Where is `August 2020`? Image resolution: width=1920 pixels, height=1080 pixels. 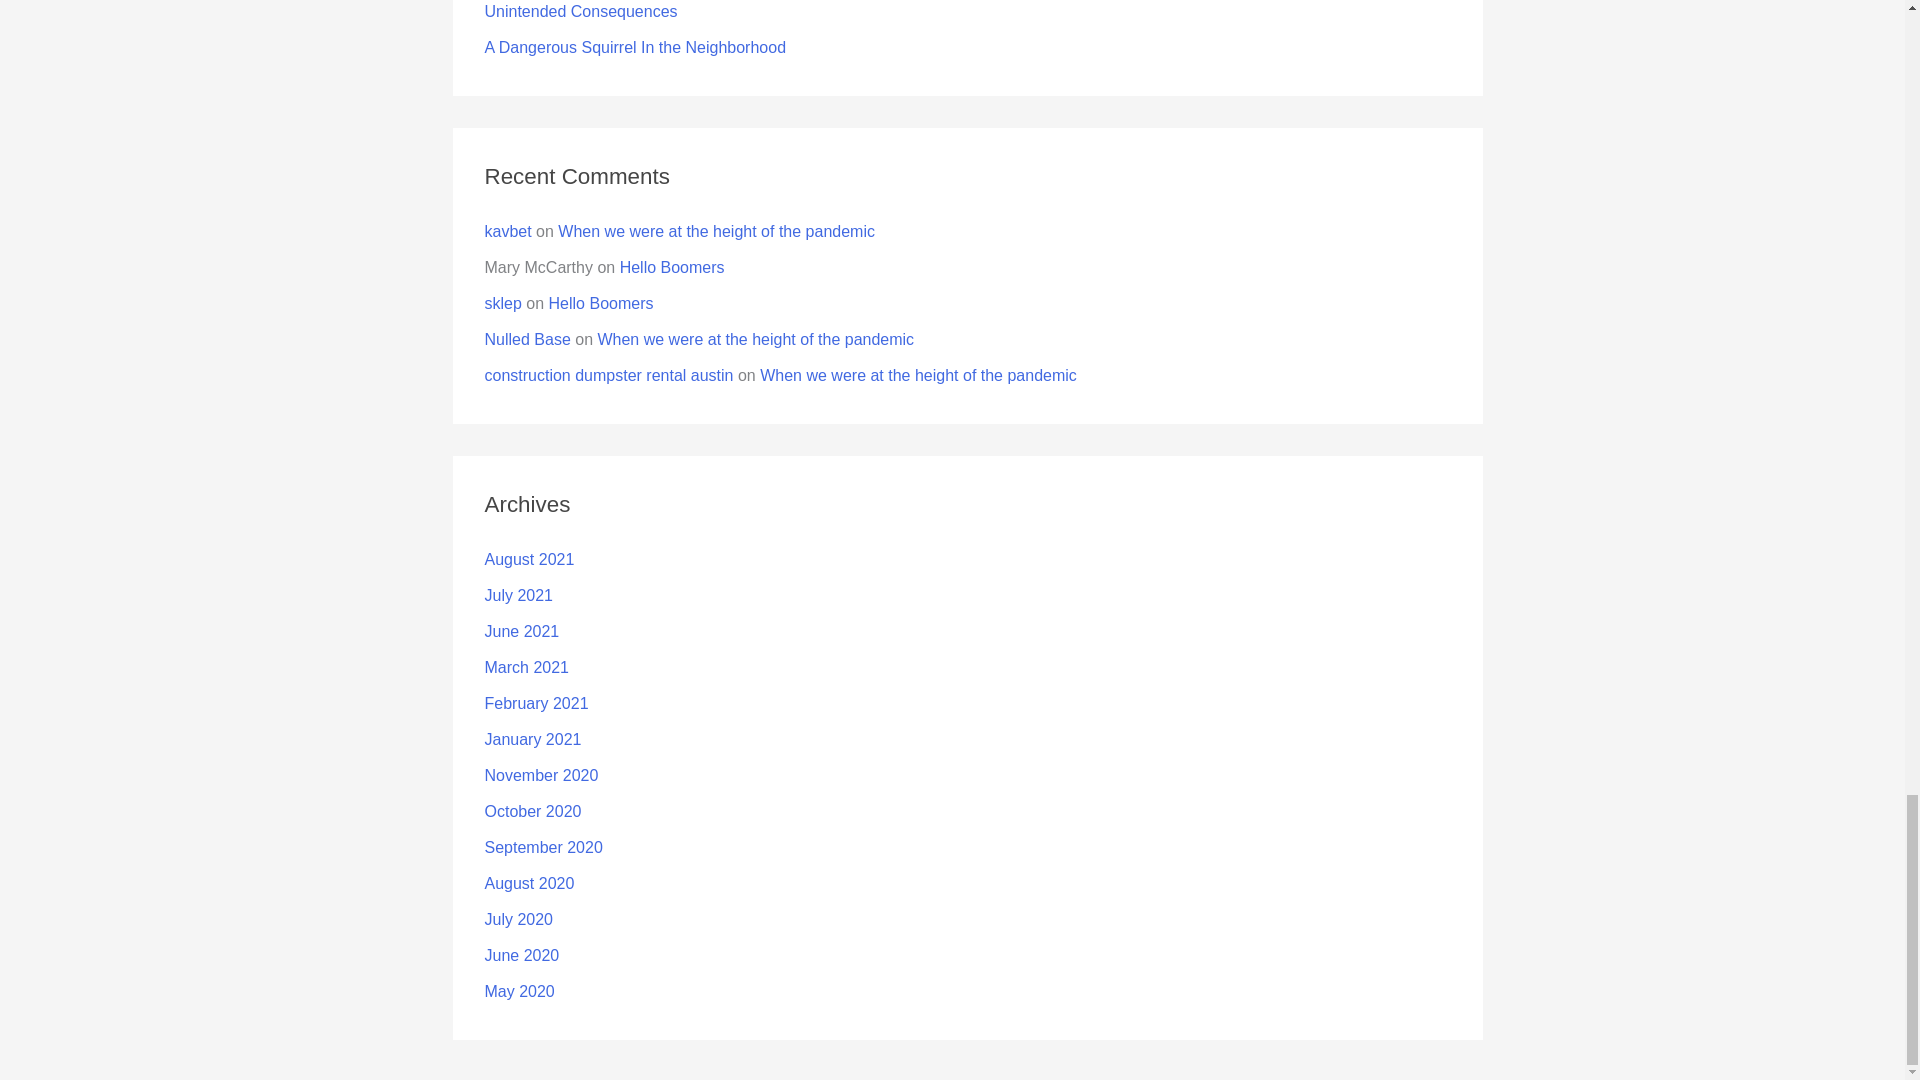 August 2020 is located at coordinates (528, 883).